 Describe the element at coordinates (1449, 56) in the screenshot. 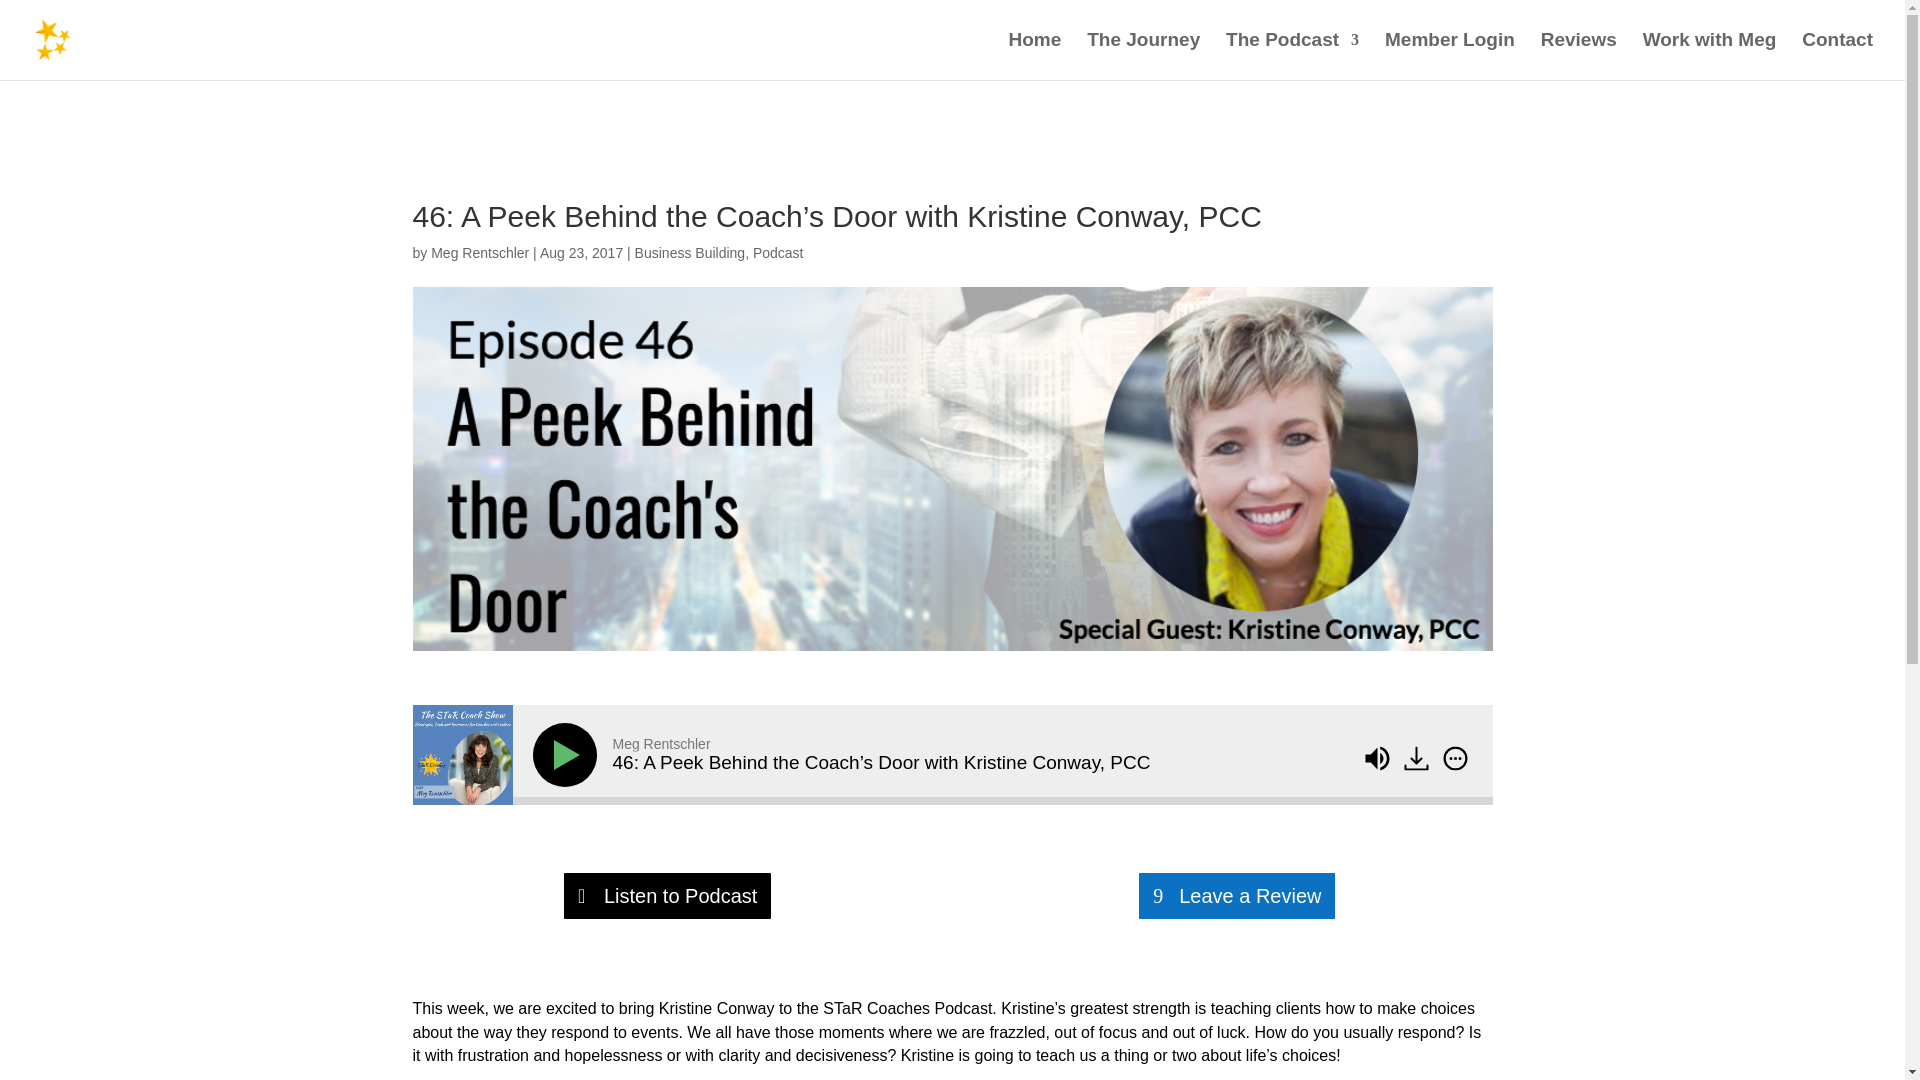

I see `Member Login` at that location.